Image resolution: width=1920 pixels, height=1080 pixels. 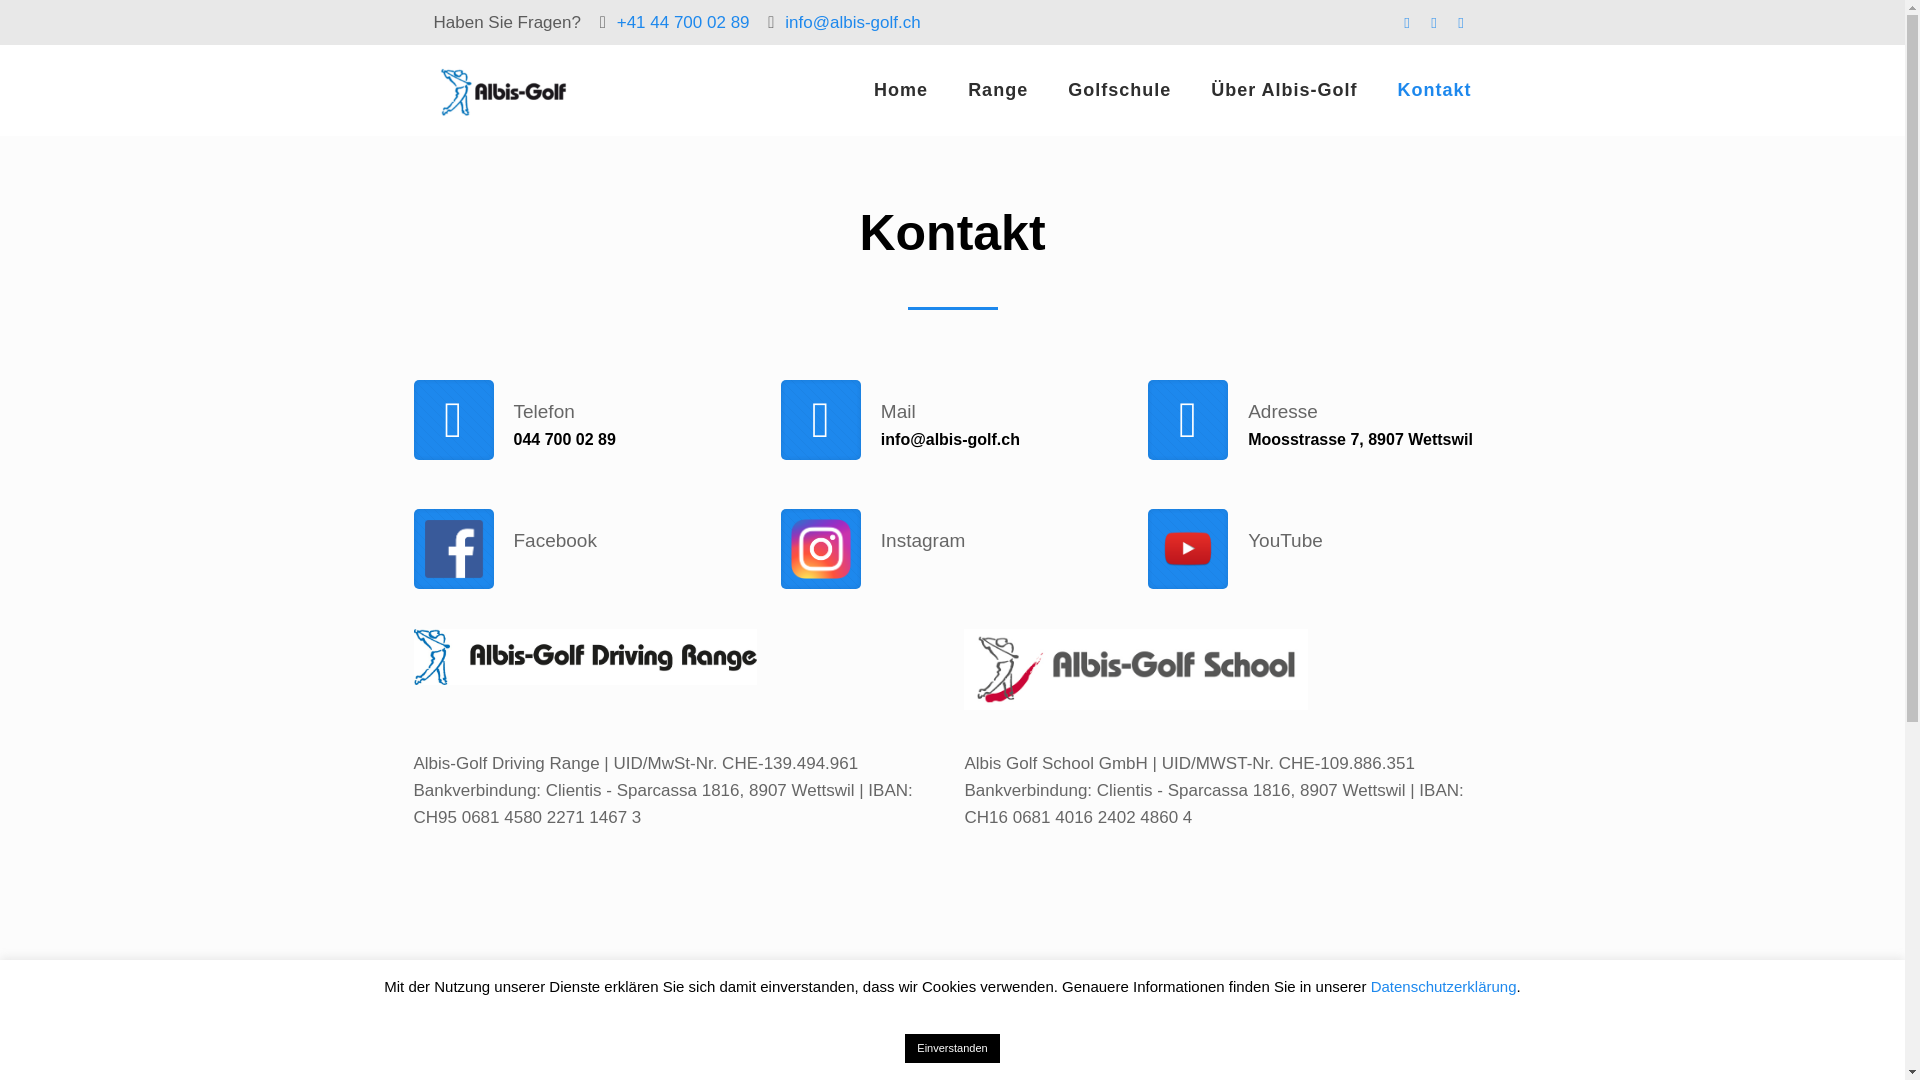 What do you see at coordinates (1320, 417) in the screenshot?
I see `Adresse
Moosstrasse 7, 8907 Wettswil` at bounding box center [1320, 417].